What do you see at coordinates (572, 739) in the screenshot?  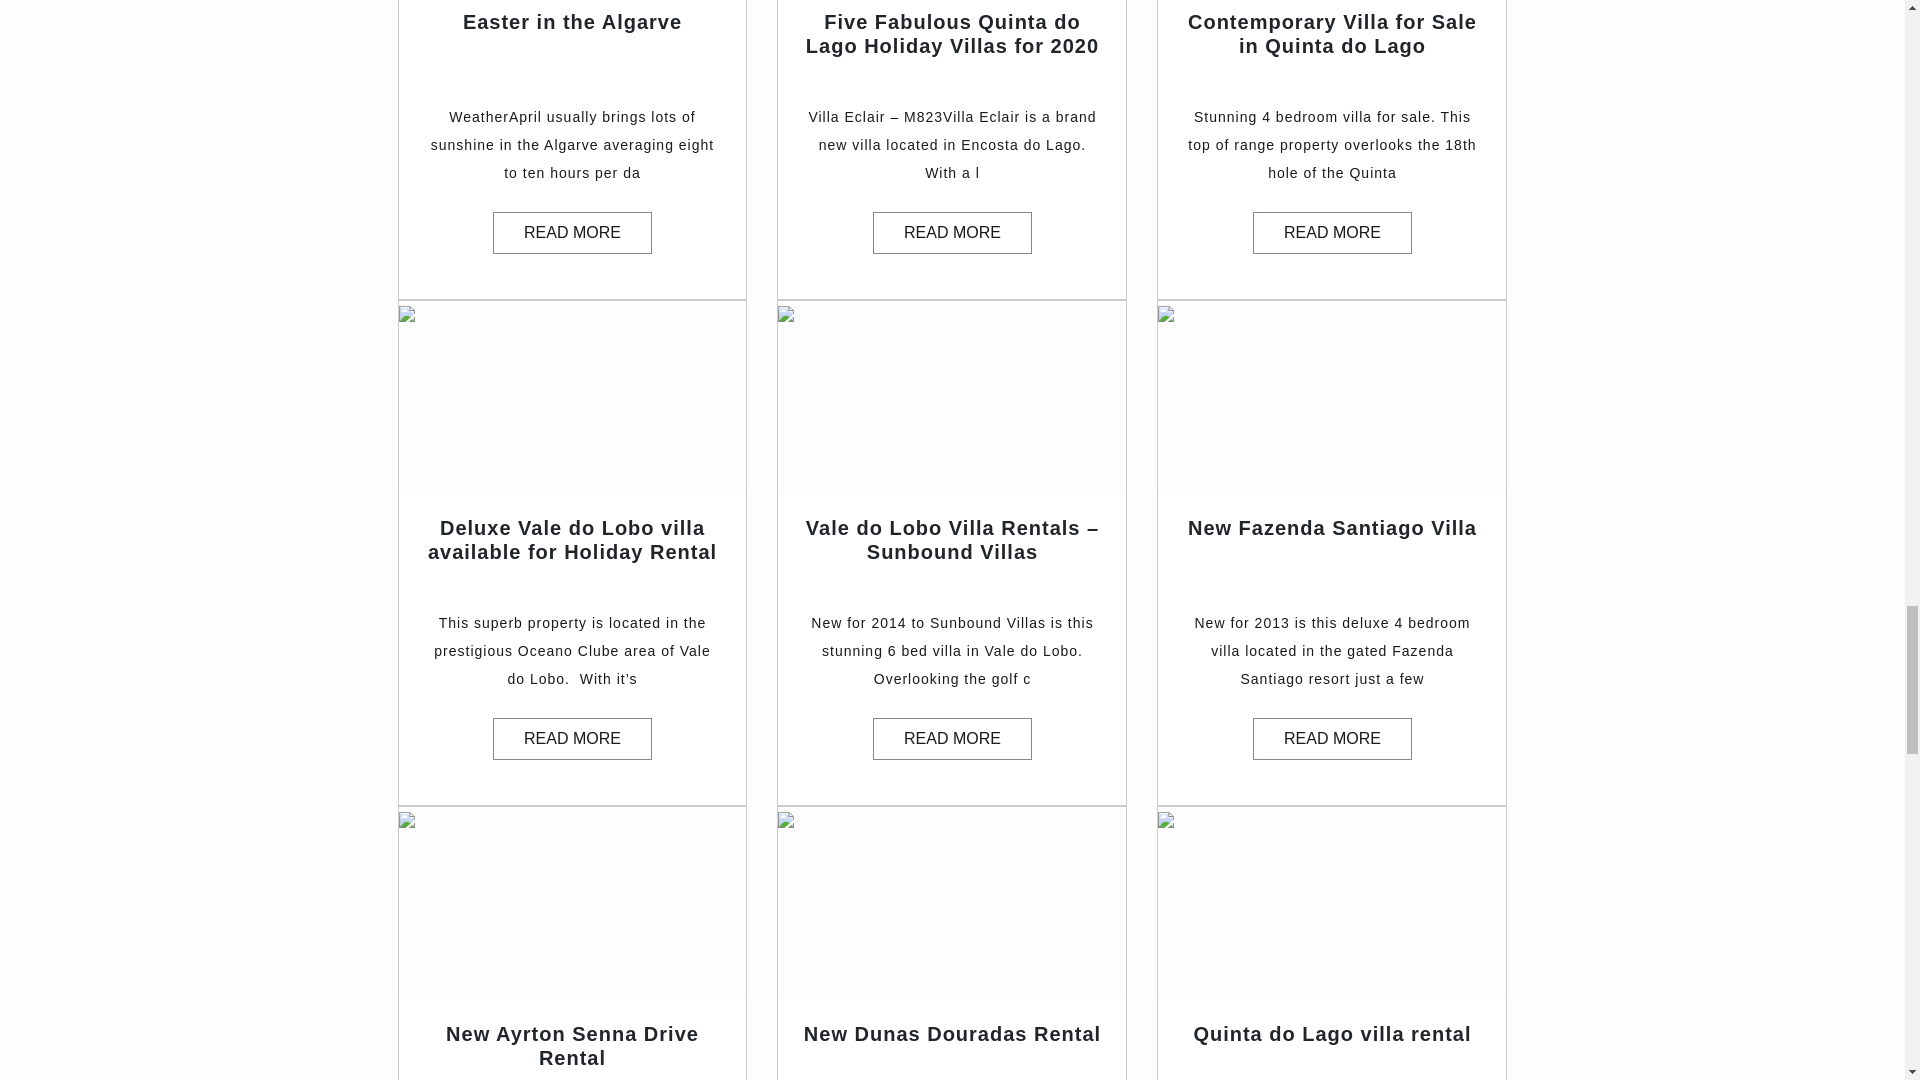 I see `READ MORE` at bounding box center [572, 739].